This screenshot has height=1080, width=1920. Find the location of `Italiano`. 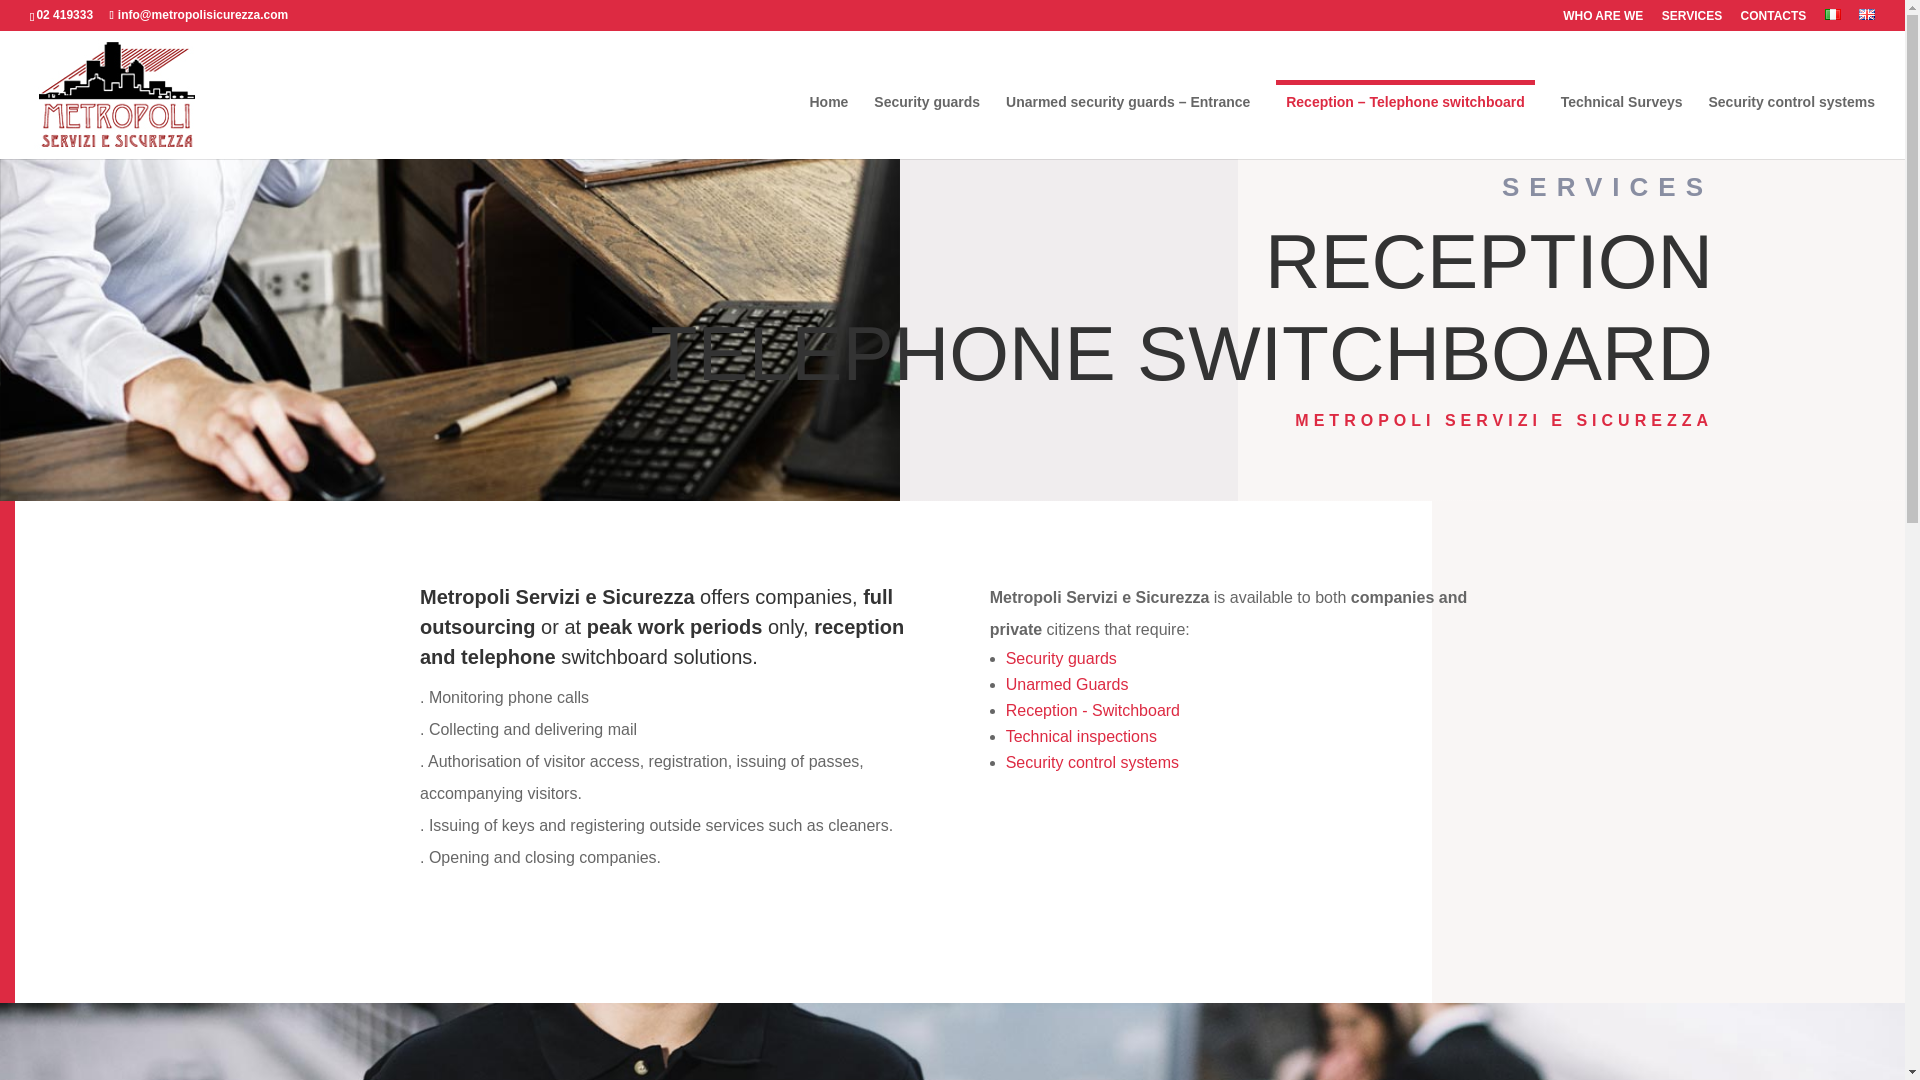

Italiano is located at coordinates (1833, 14).